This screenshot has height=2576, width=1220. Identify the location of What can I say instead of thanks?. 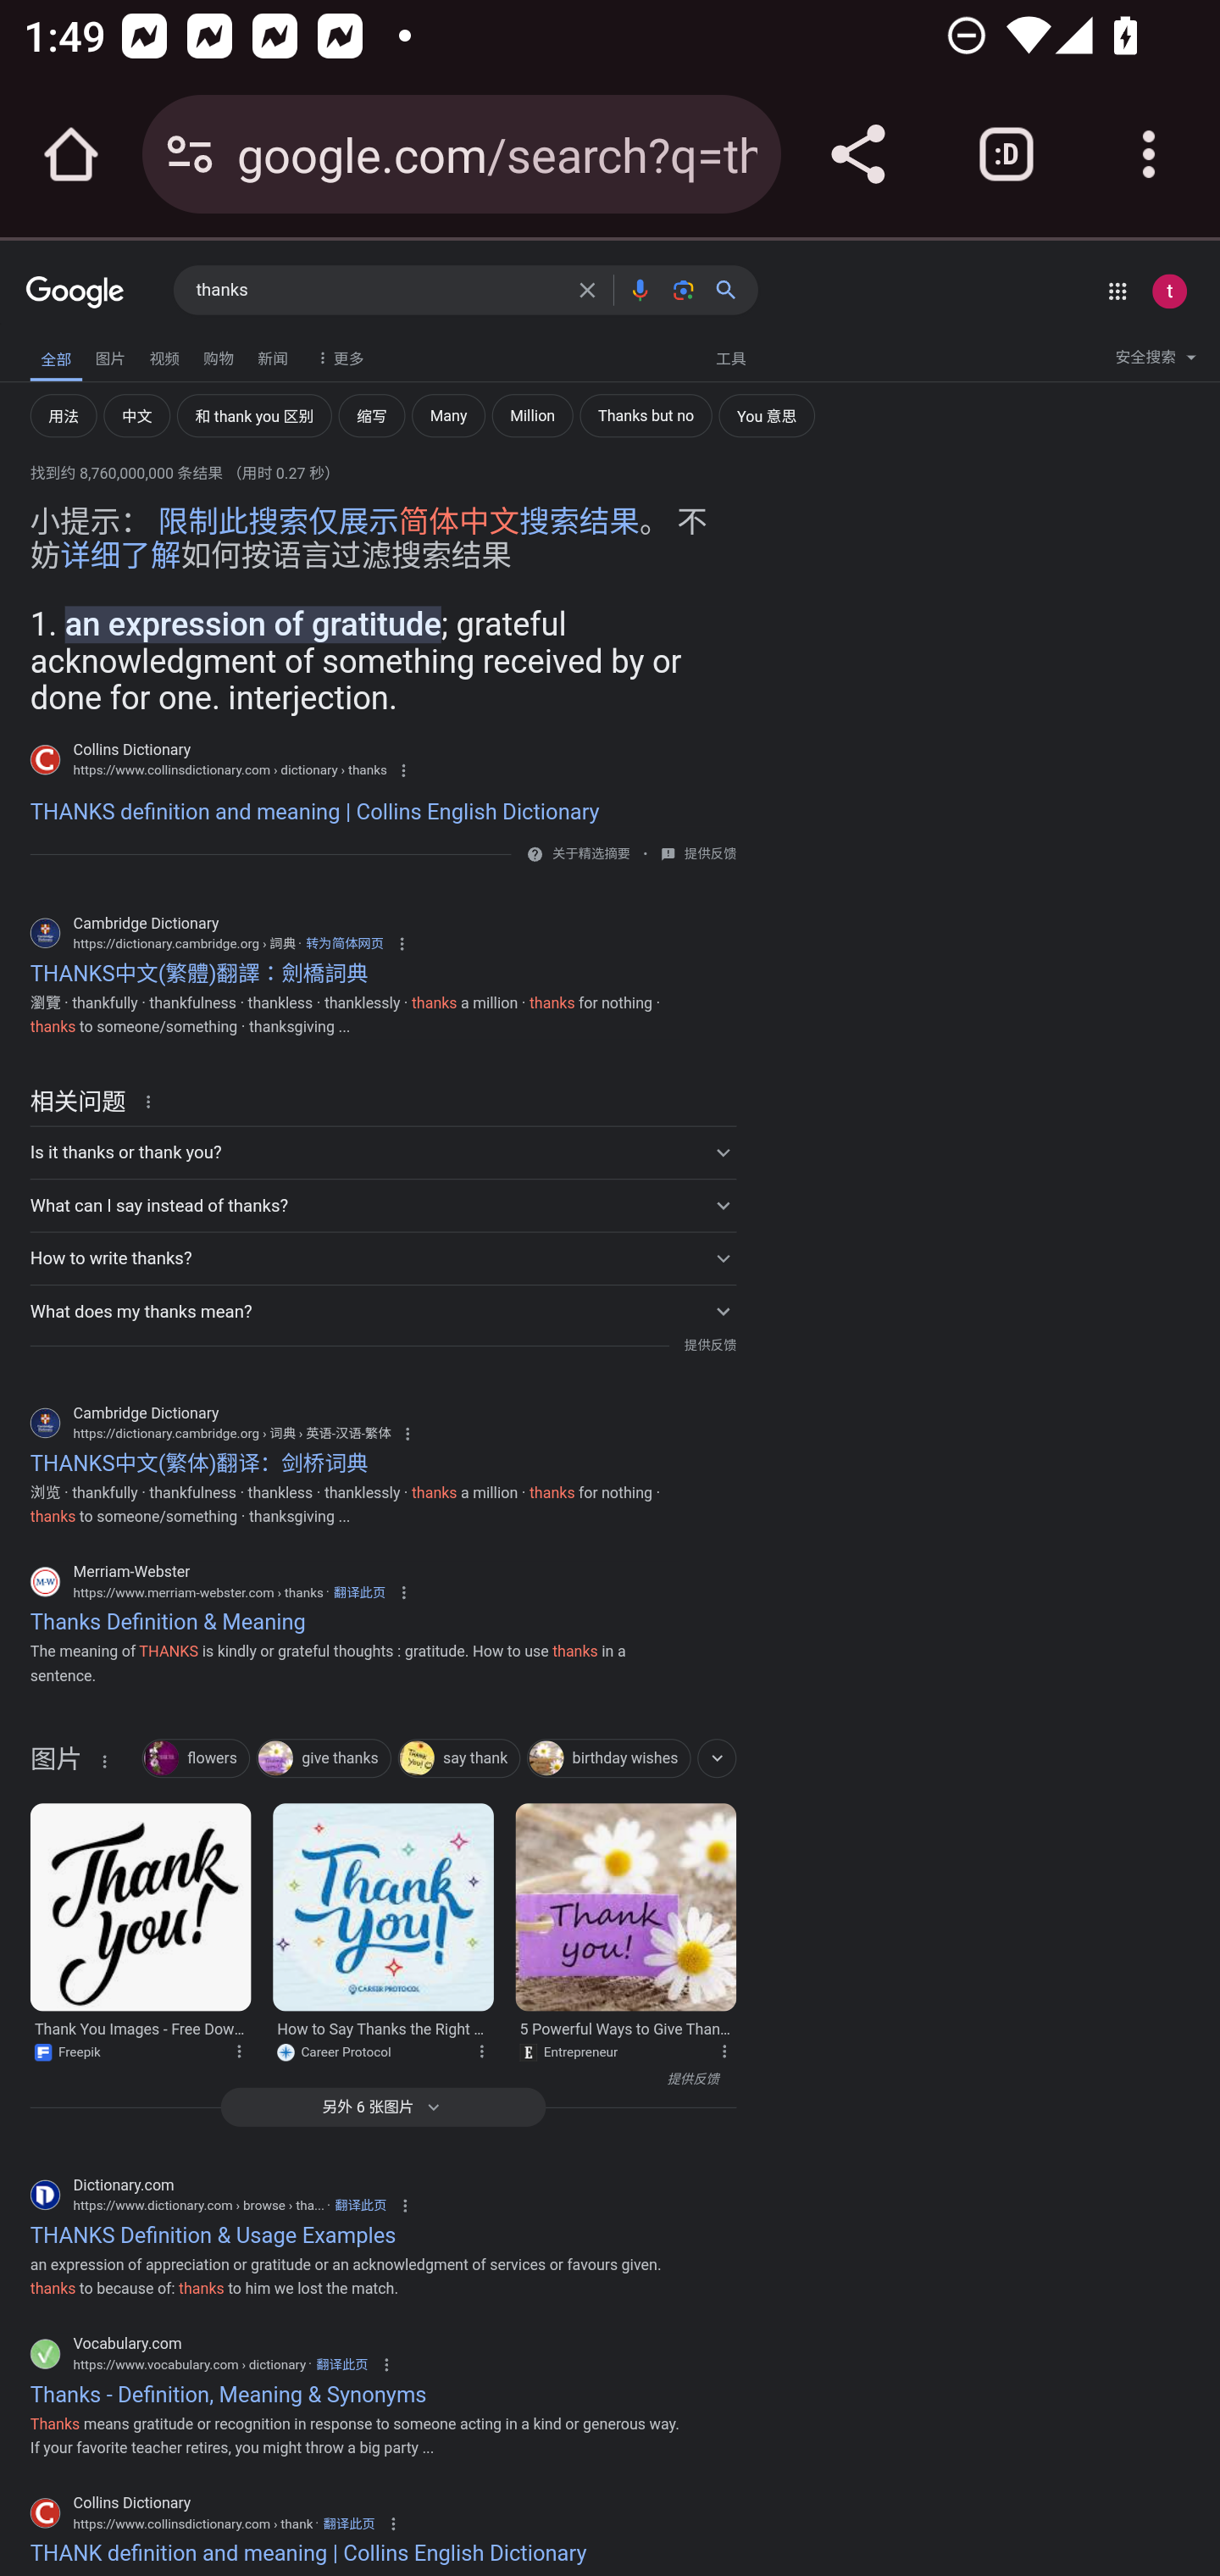
(382, 1204).